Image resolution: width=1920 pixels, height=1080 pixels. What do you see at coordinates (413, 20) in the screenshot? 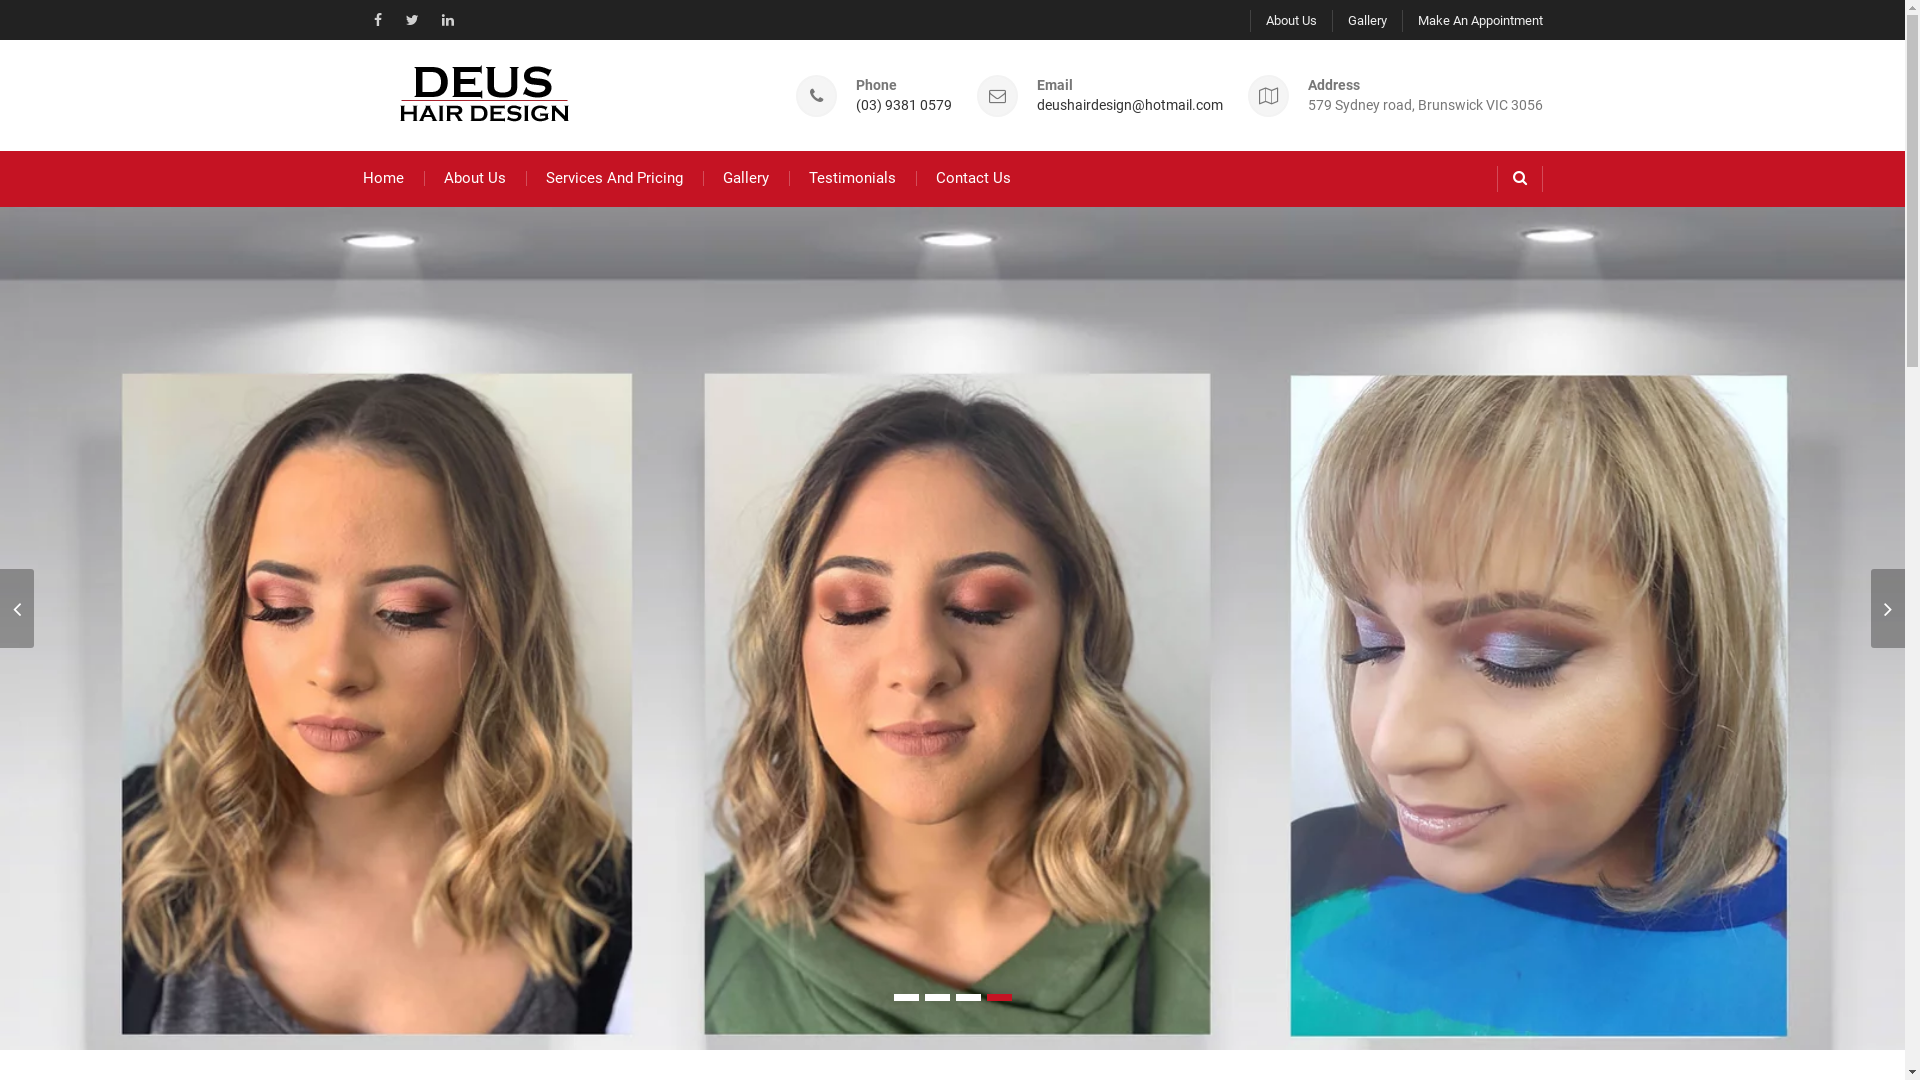
I see `Twitter` at bounding box center [413, 20].